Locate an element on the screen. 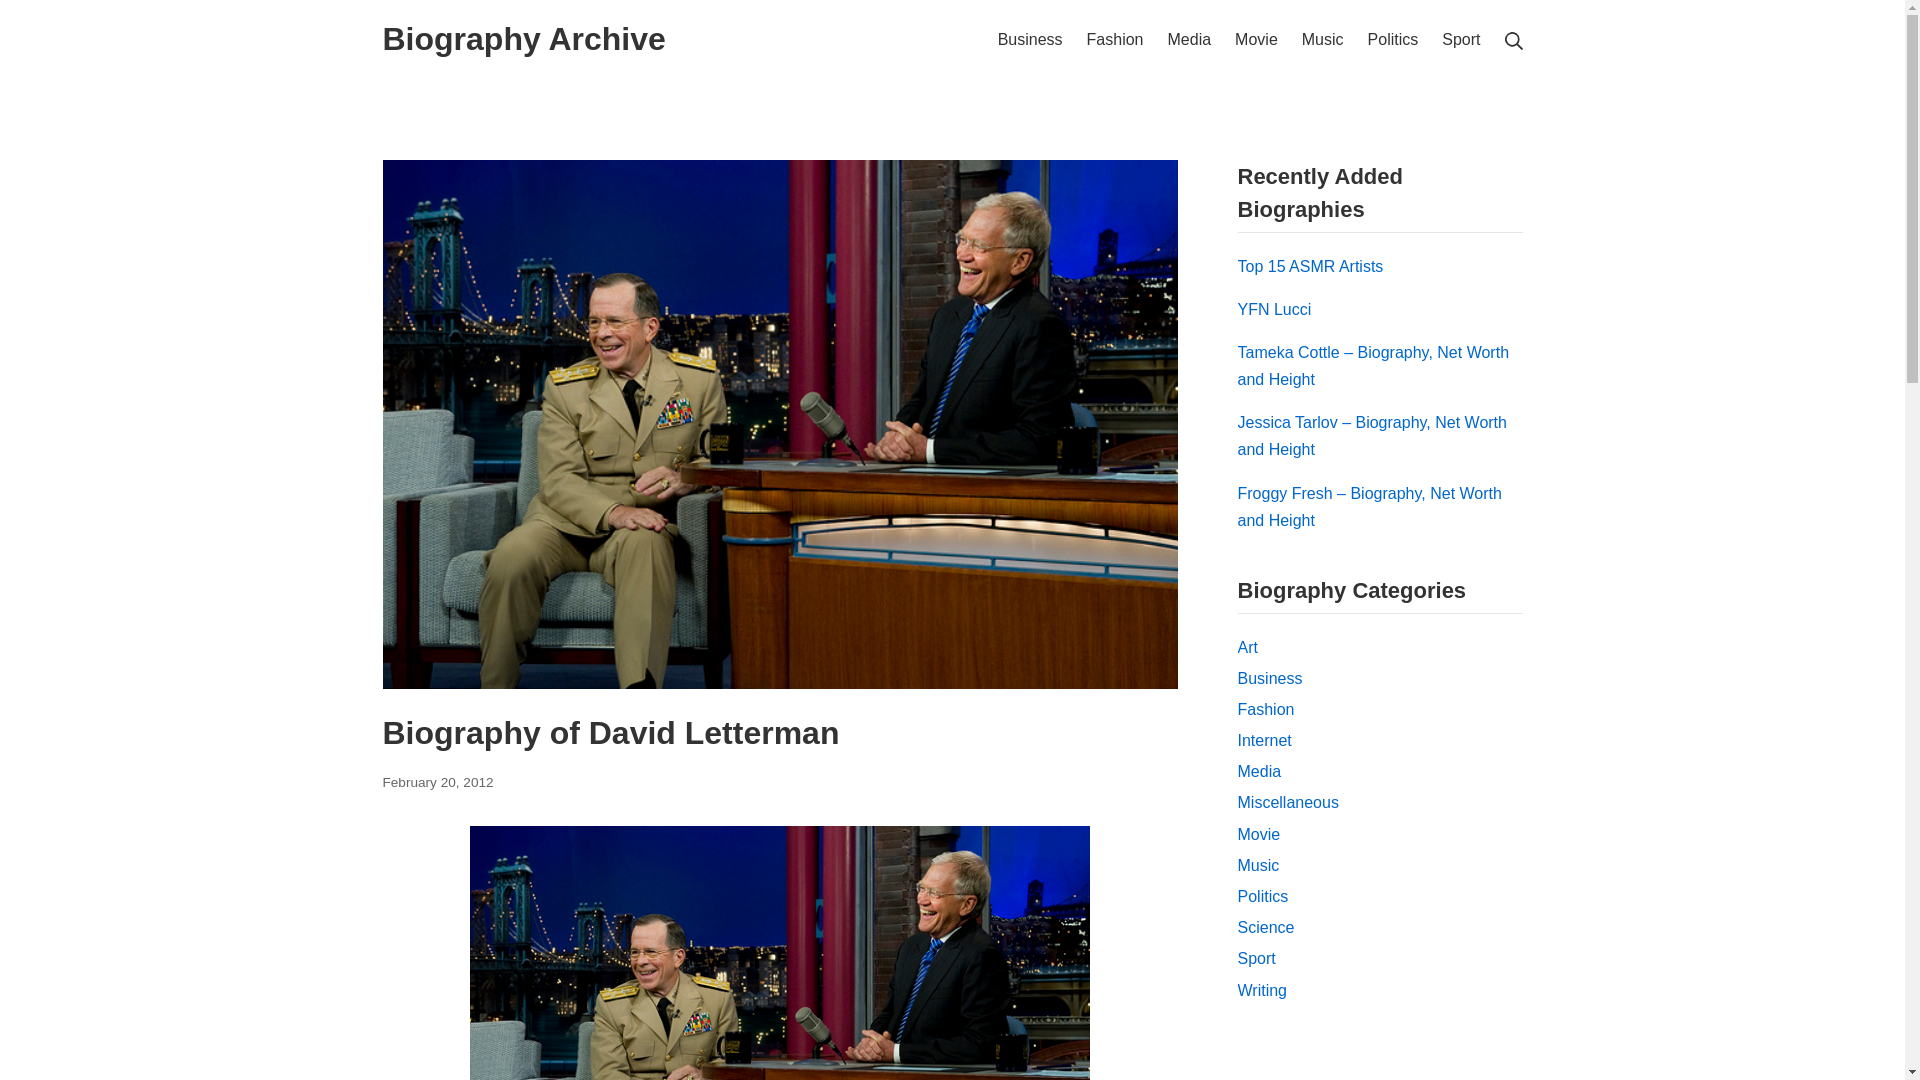 This screenshot has height=1080, width=1920. Politics is located at coordinates (1274, 309).